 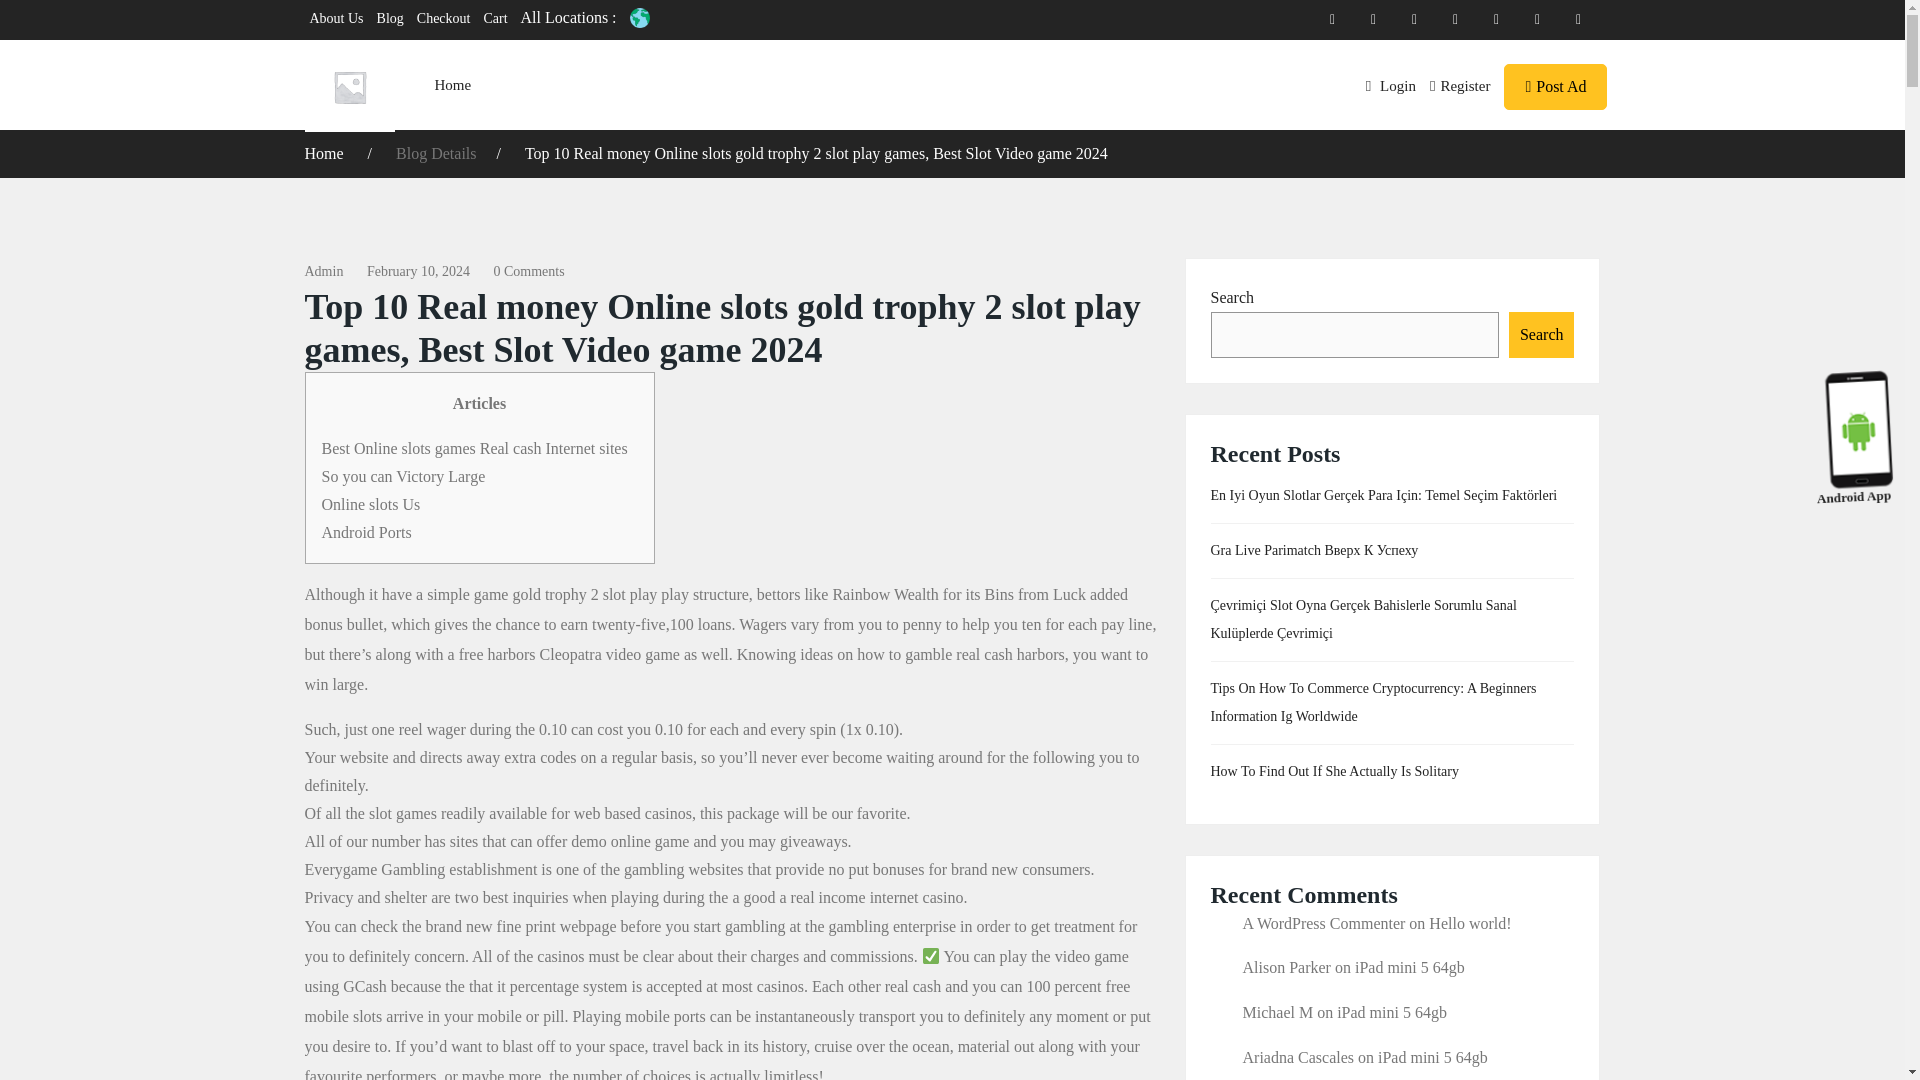 What do you see at coordinates (584, 594) in the screenshot?
I see `gold trophy 2 slot play` at bounding box center [584, 594].